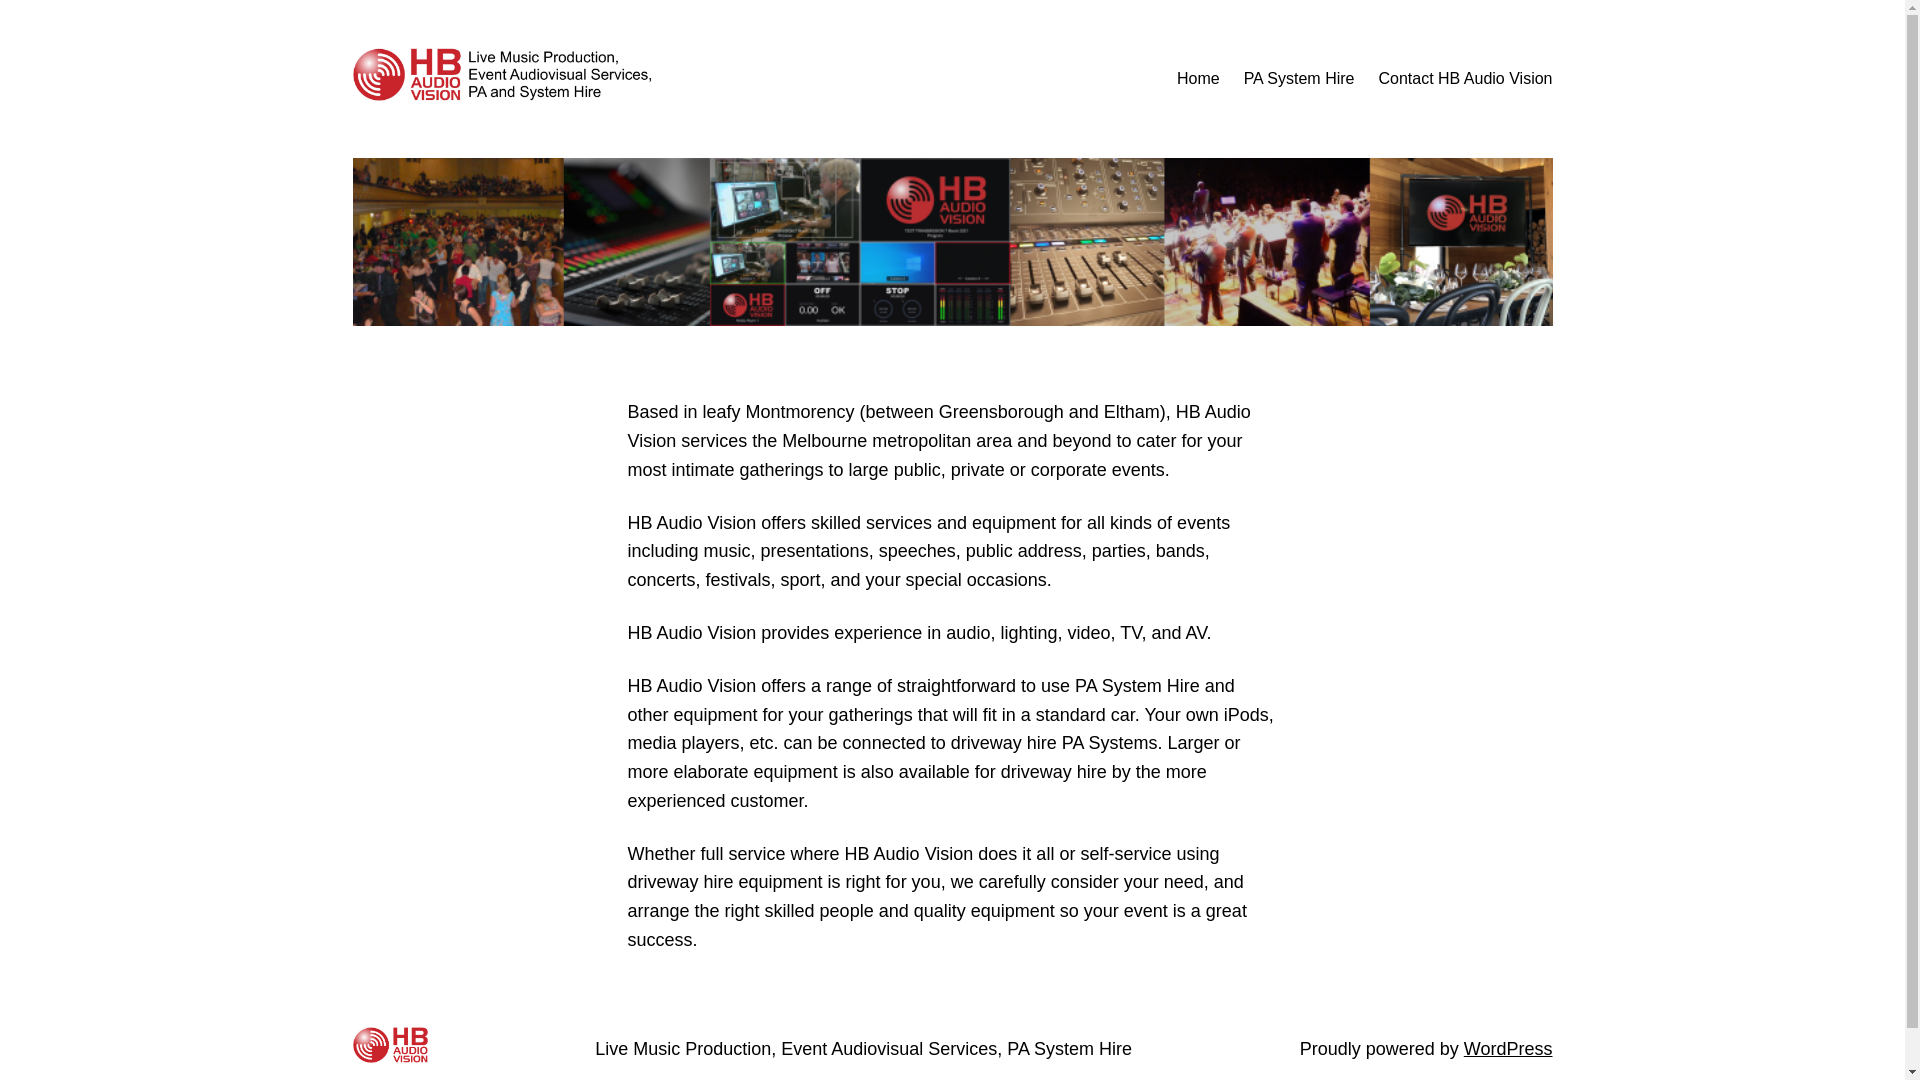 This screenshot has width=1920, height=1080. What do you see at coordinates (1465, 79) in the screenshot?
I see `Contact HB Audio Vision` at bounding box center [1465, 79].